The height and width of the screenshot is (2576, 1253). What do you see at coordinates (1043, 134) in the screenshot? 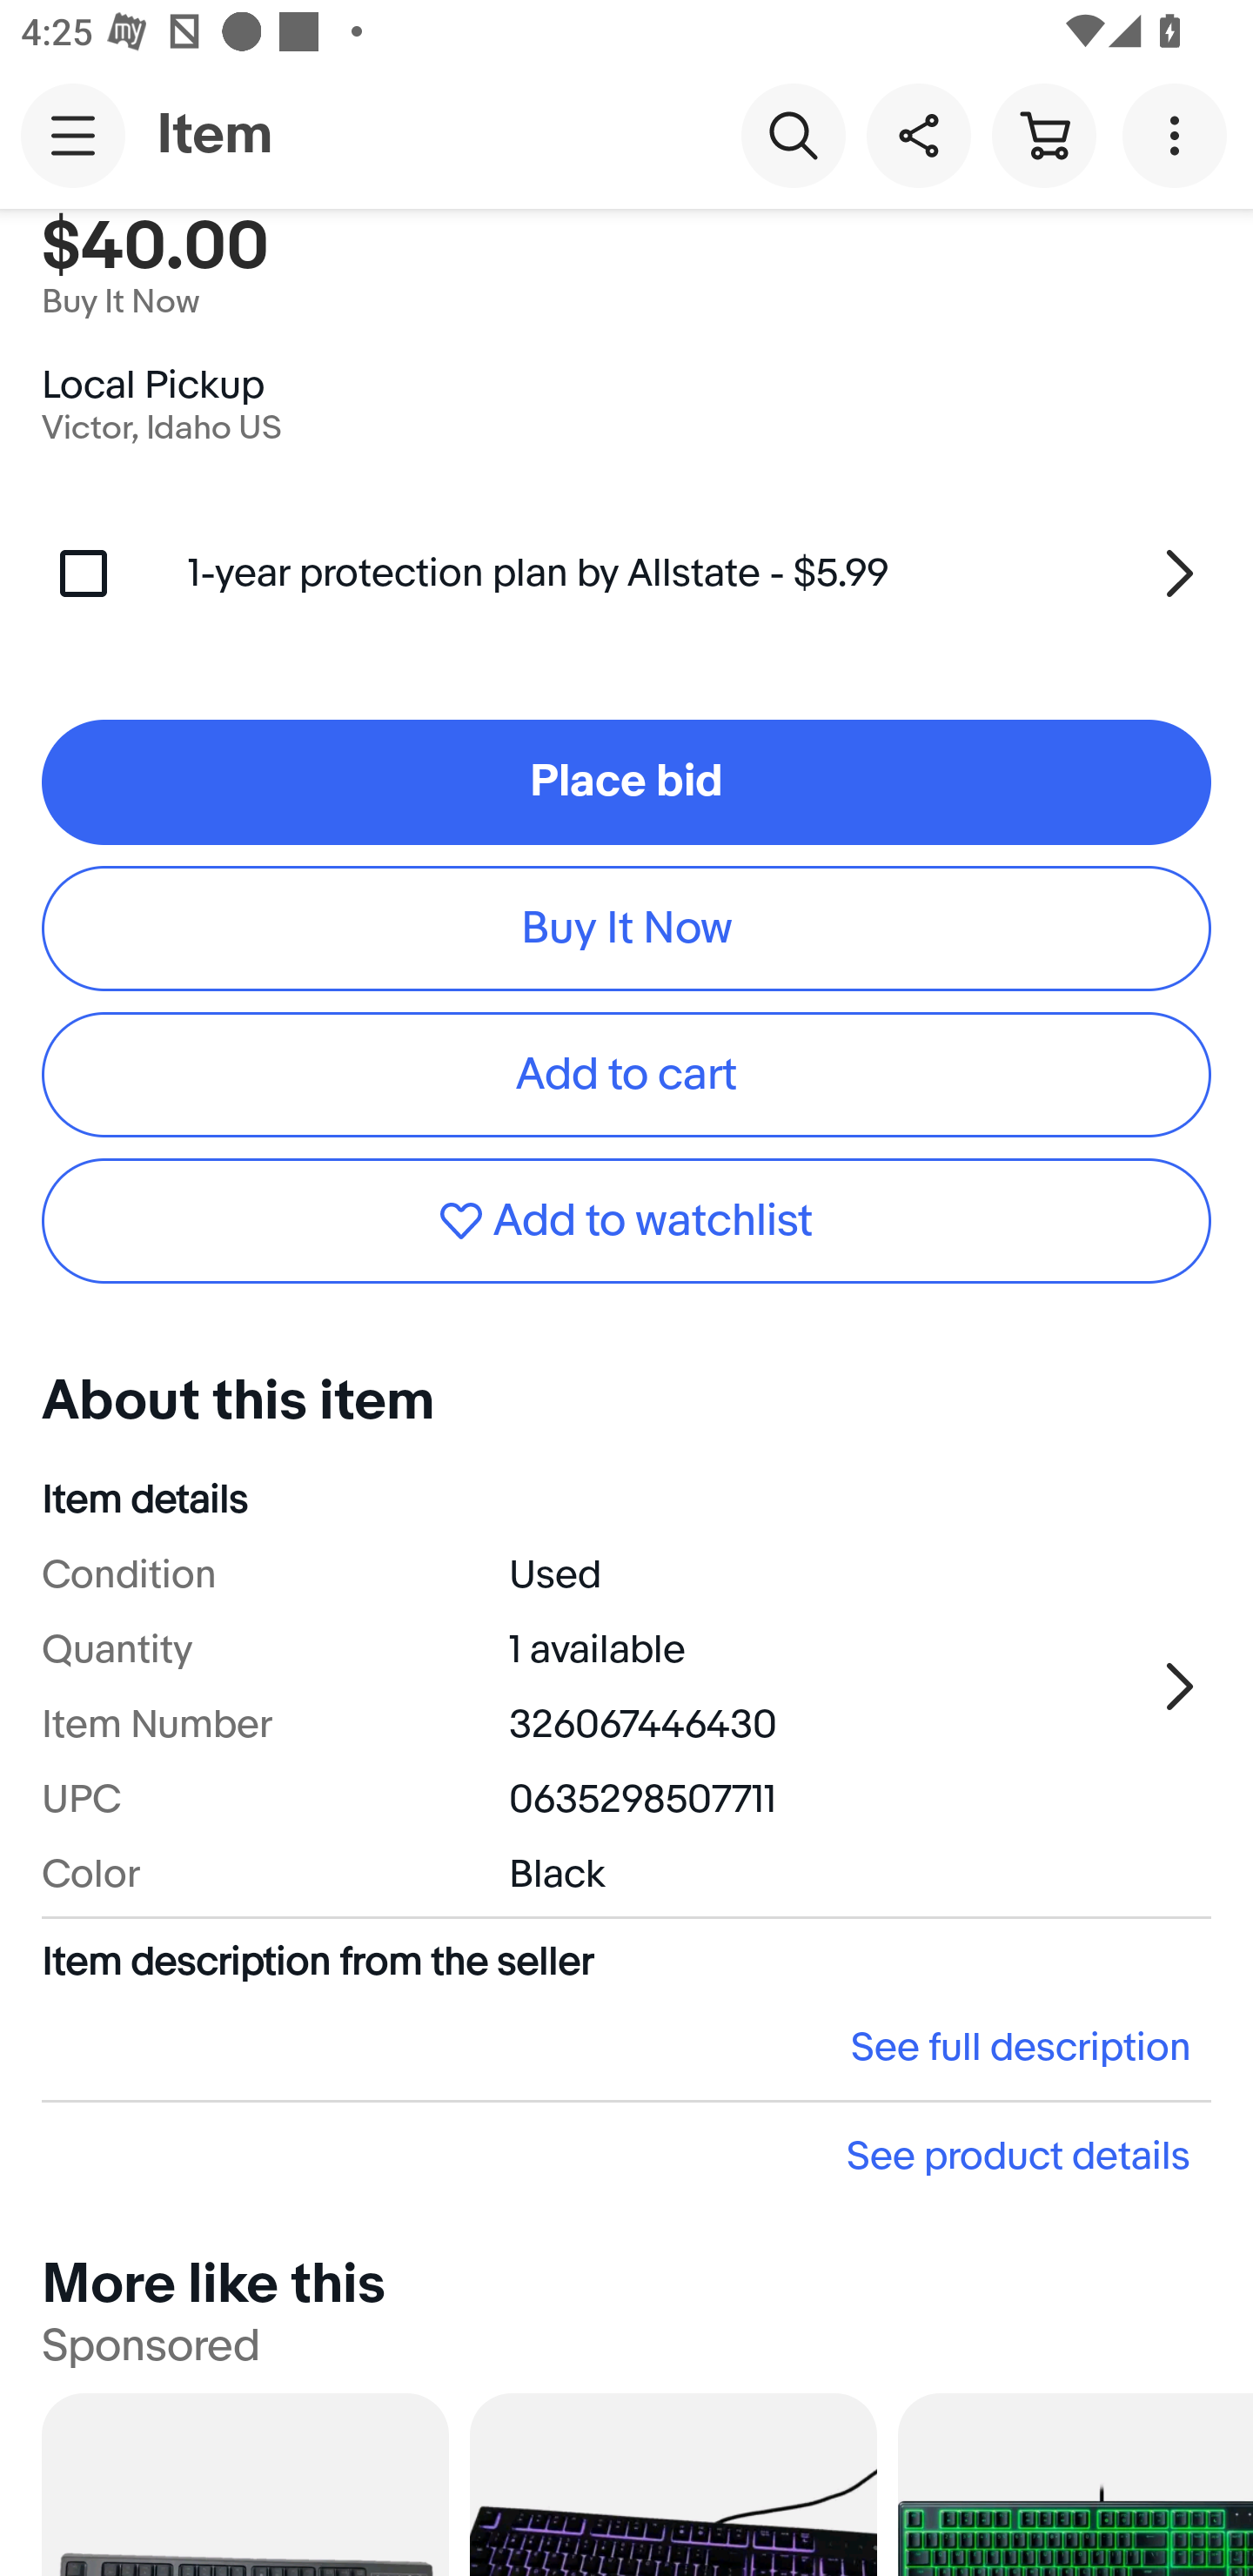
I see `Cart button shopping cart` at bounding box center [1043, 134].